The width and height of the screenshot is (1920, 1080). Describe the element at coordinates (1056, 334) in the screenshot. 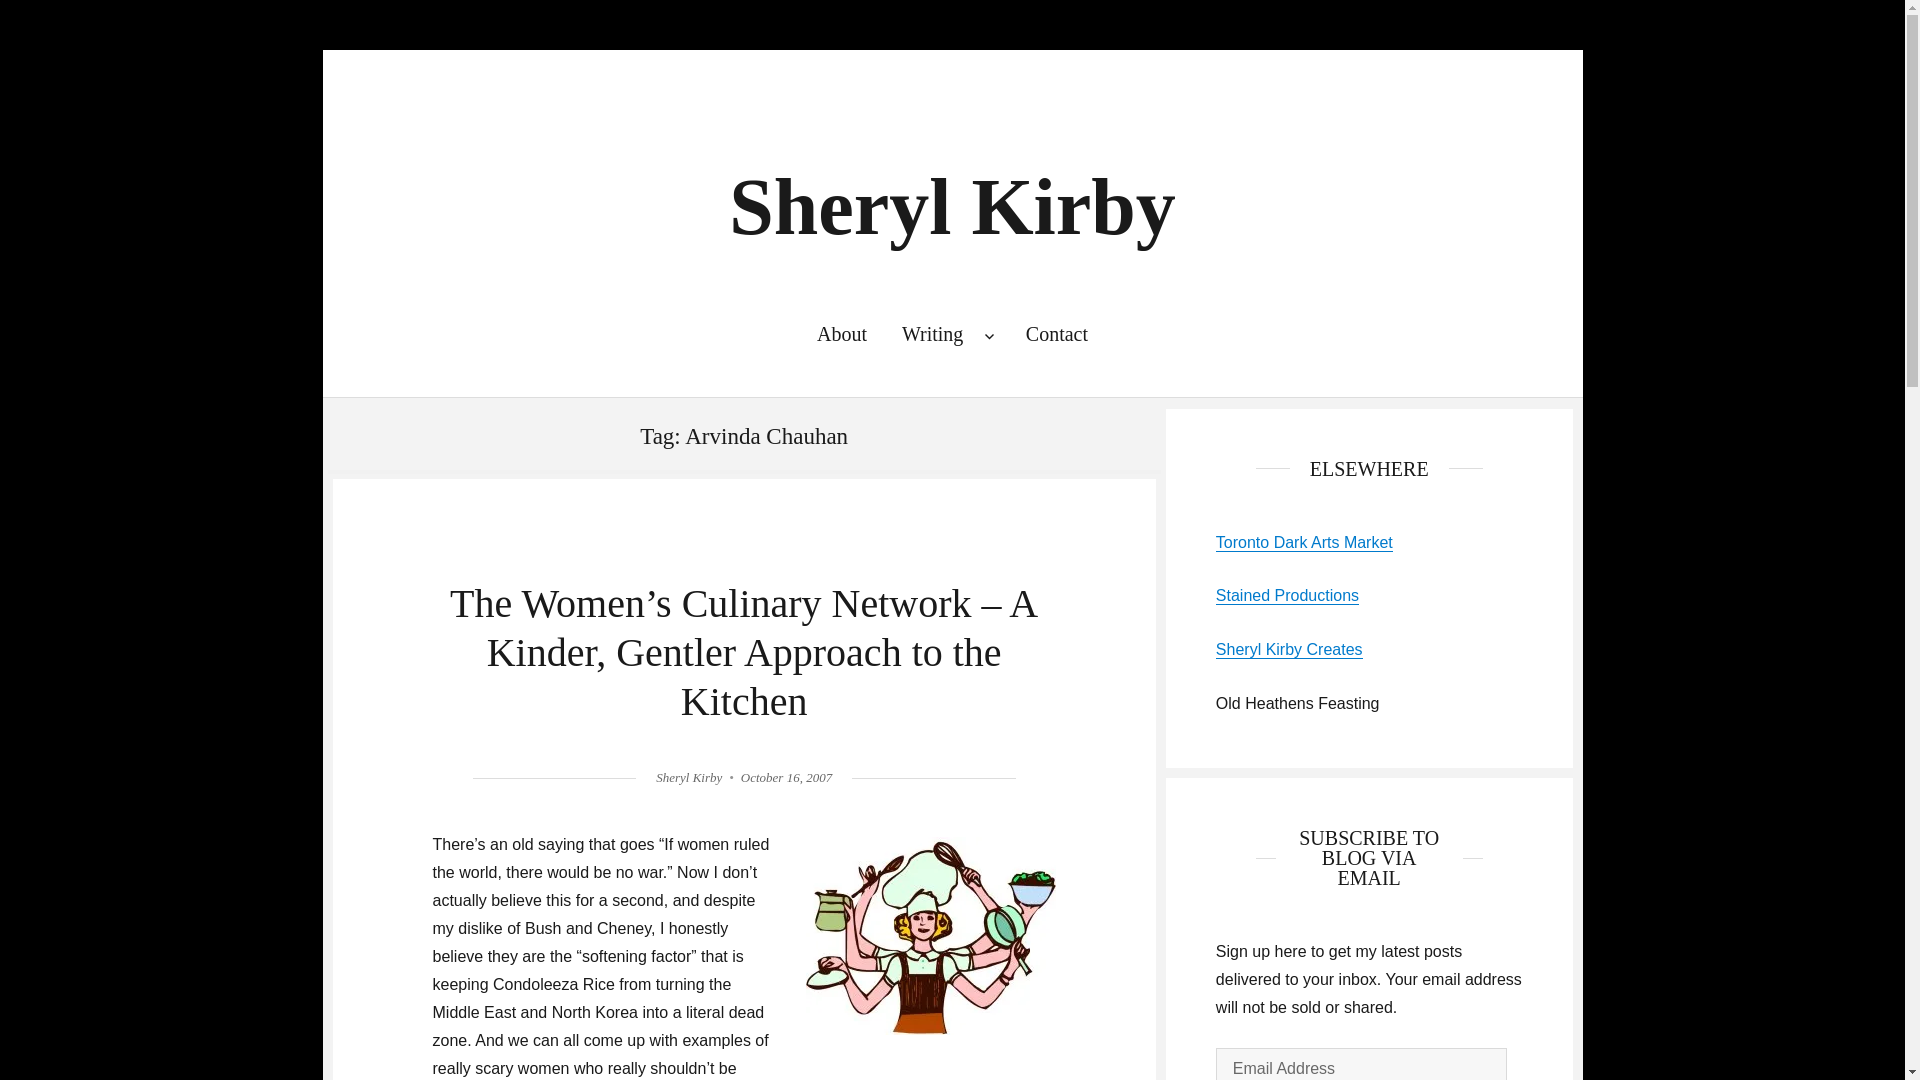

I see `Contact` at that location.